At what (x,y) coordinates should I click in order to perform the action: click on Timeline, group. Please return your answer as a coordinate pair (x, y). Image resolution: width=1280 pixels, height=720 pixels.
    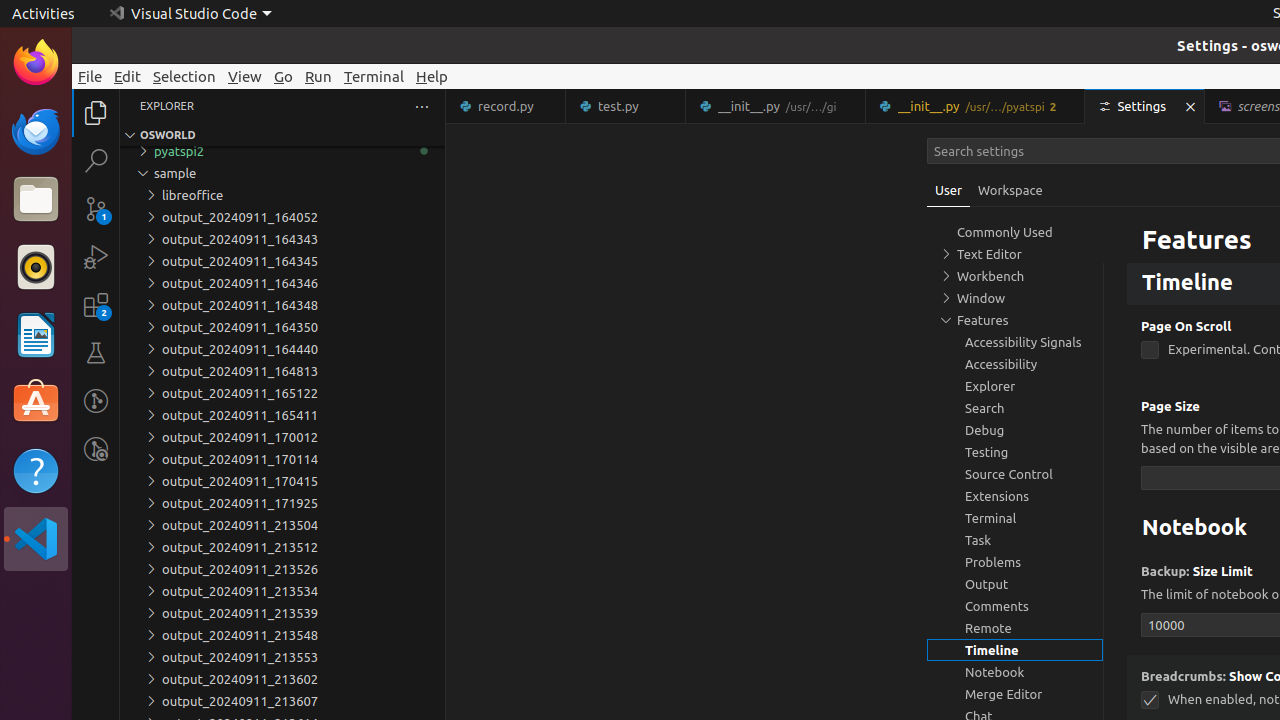
    Looking at the image, I should click on (1015, 650).